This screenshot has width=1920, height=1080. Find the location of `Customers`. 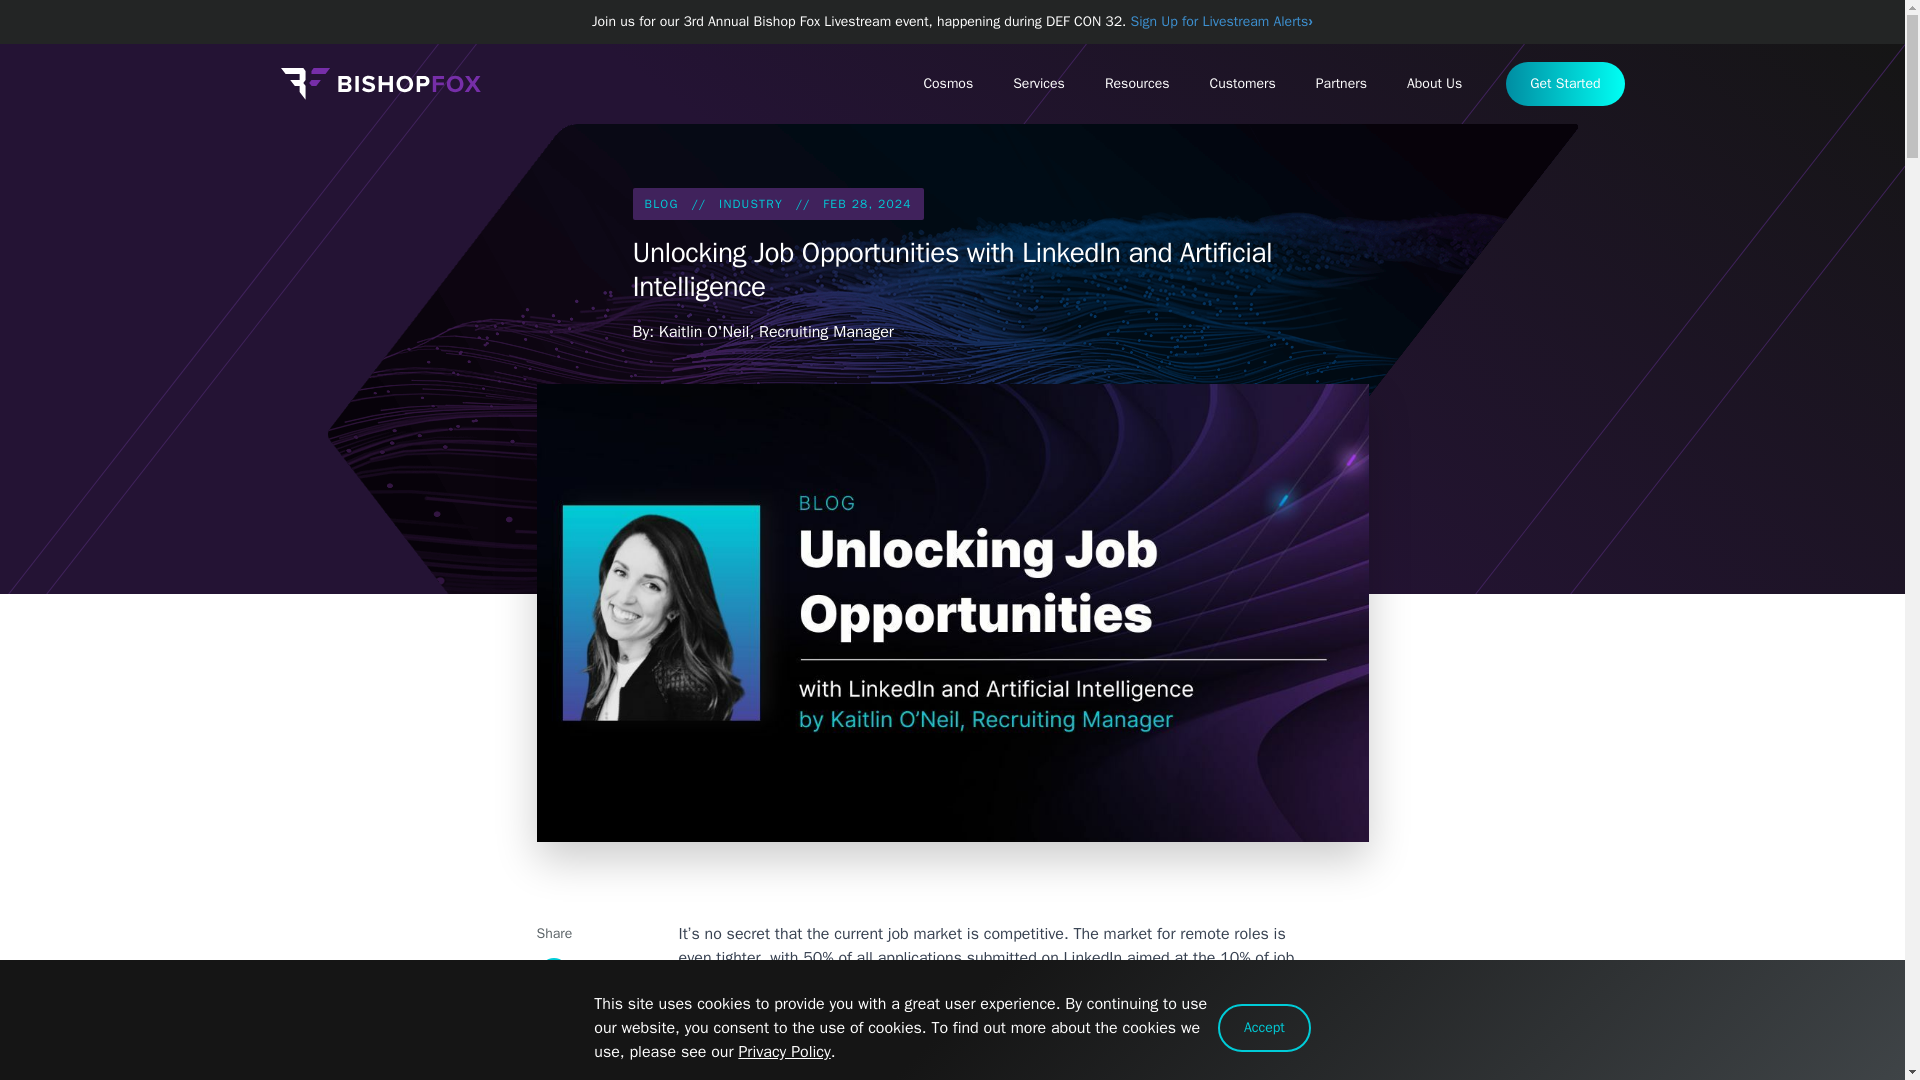

Customers is located at coordinates (1243, 83).